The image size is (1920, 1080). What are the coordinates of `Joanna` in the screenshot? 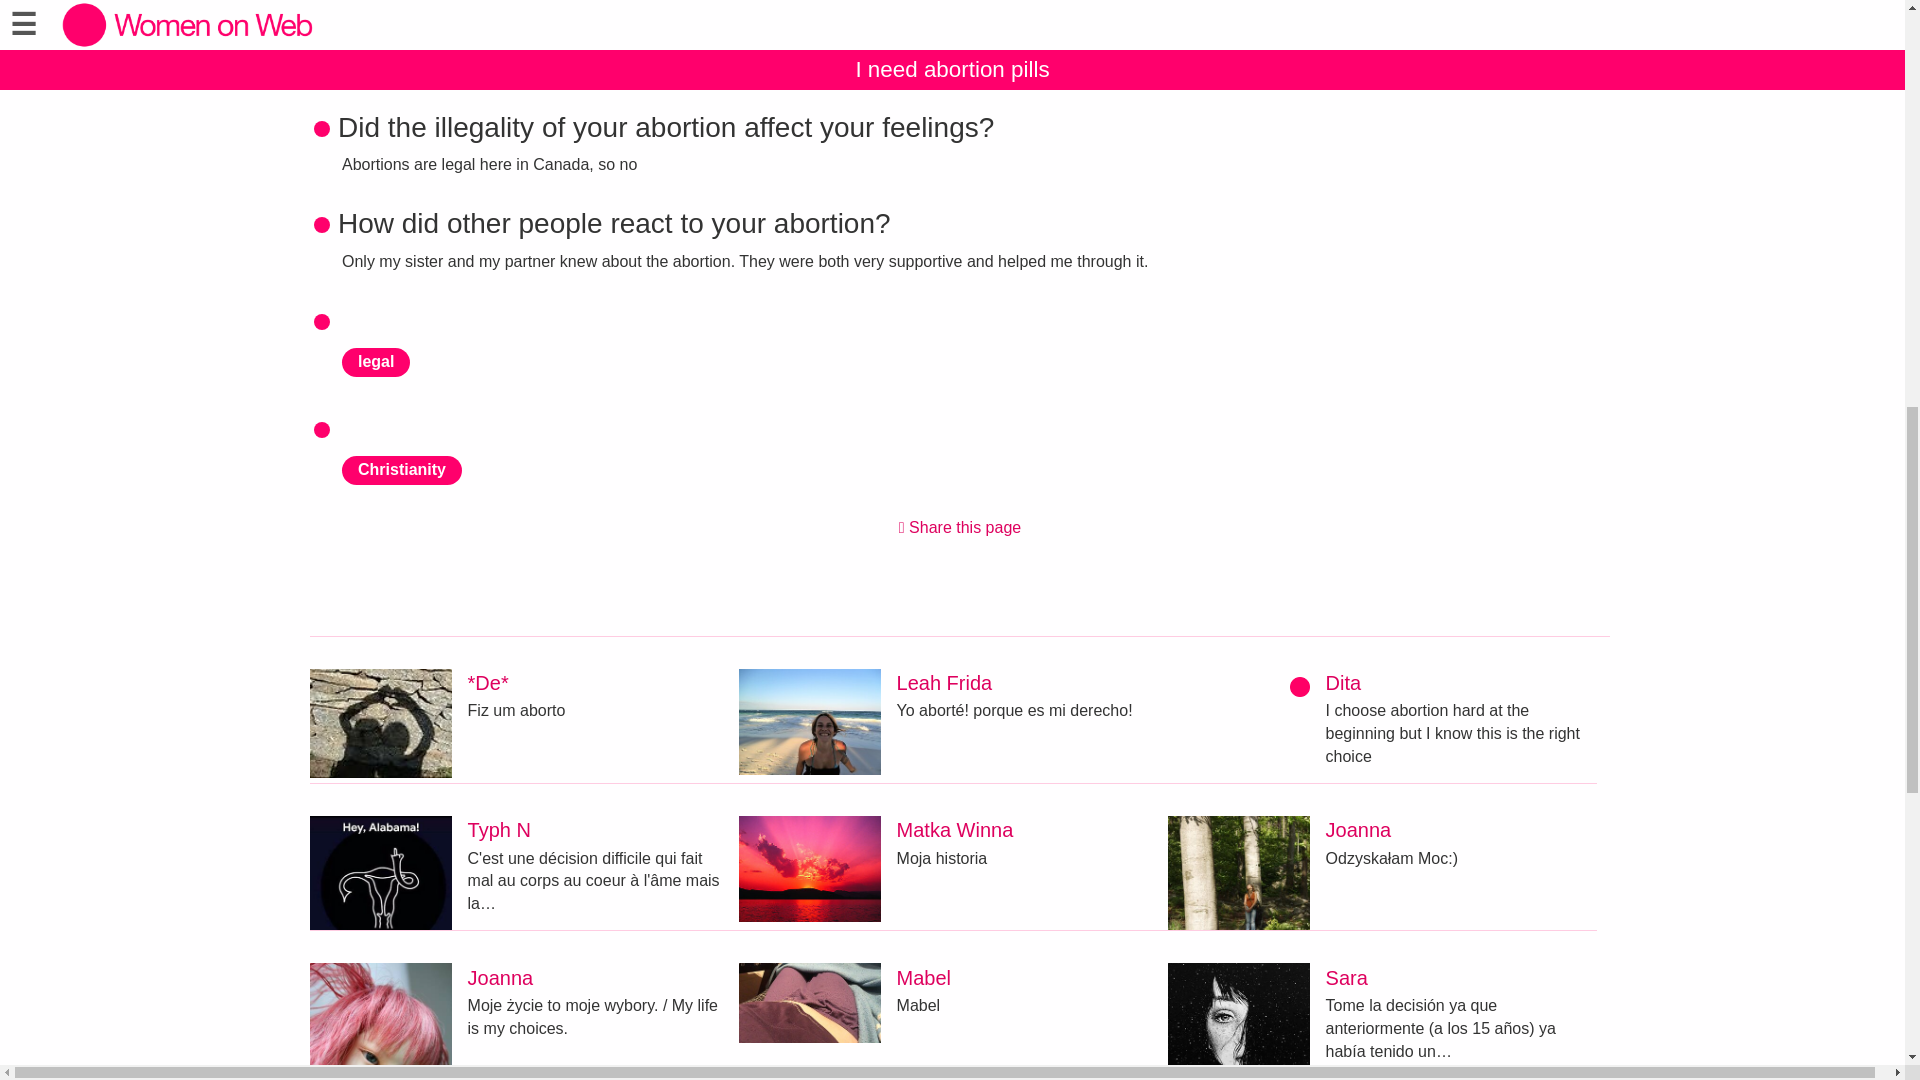 It's located at (1359, 830).